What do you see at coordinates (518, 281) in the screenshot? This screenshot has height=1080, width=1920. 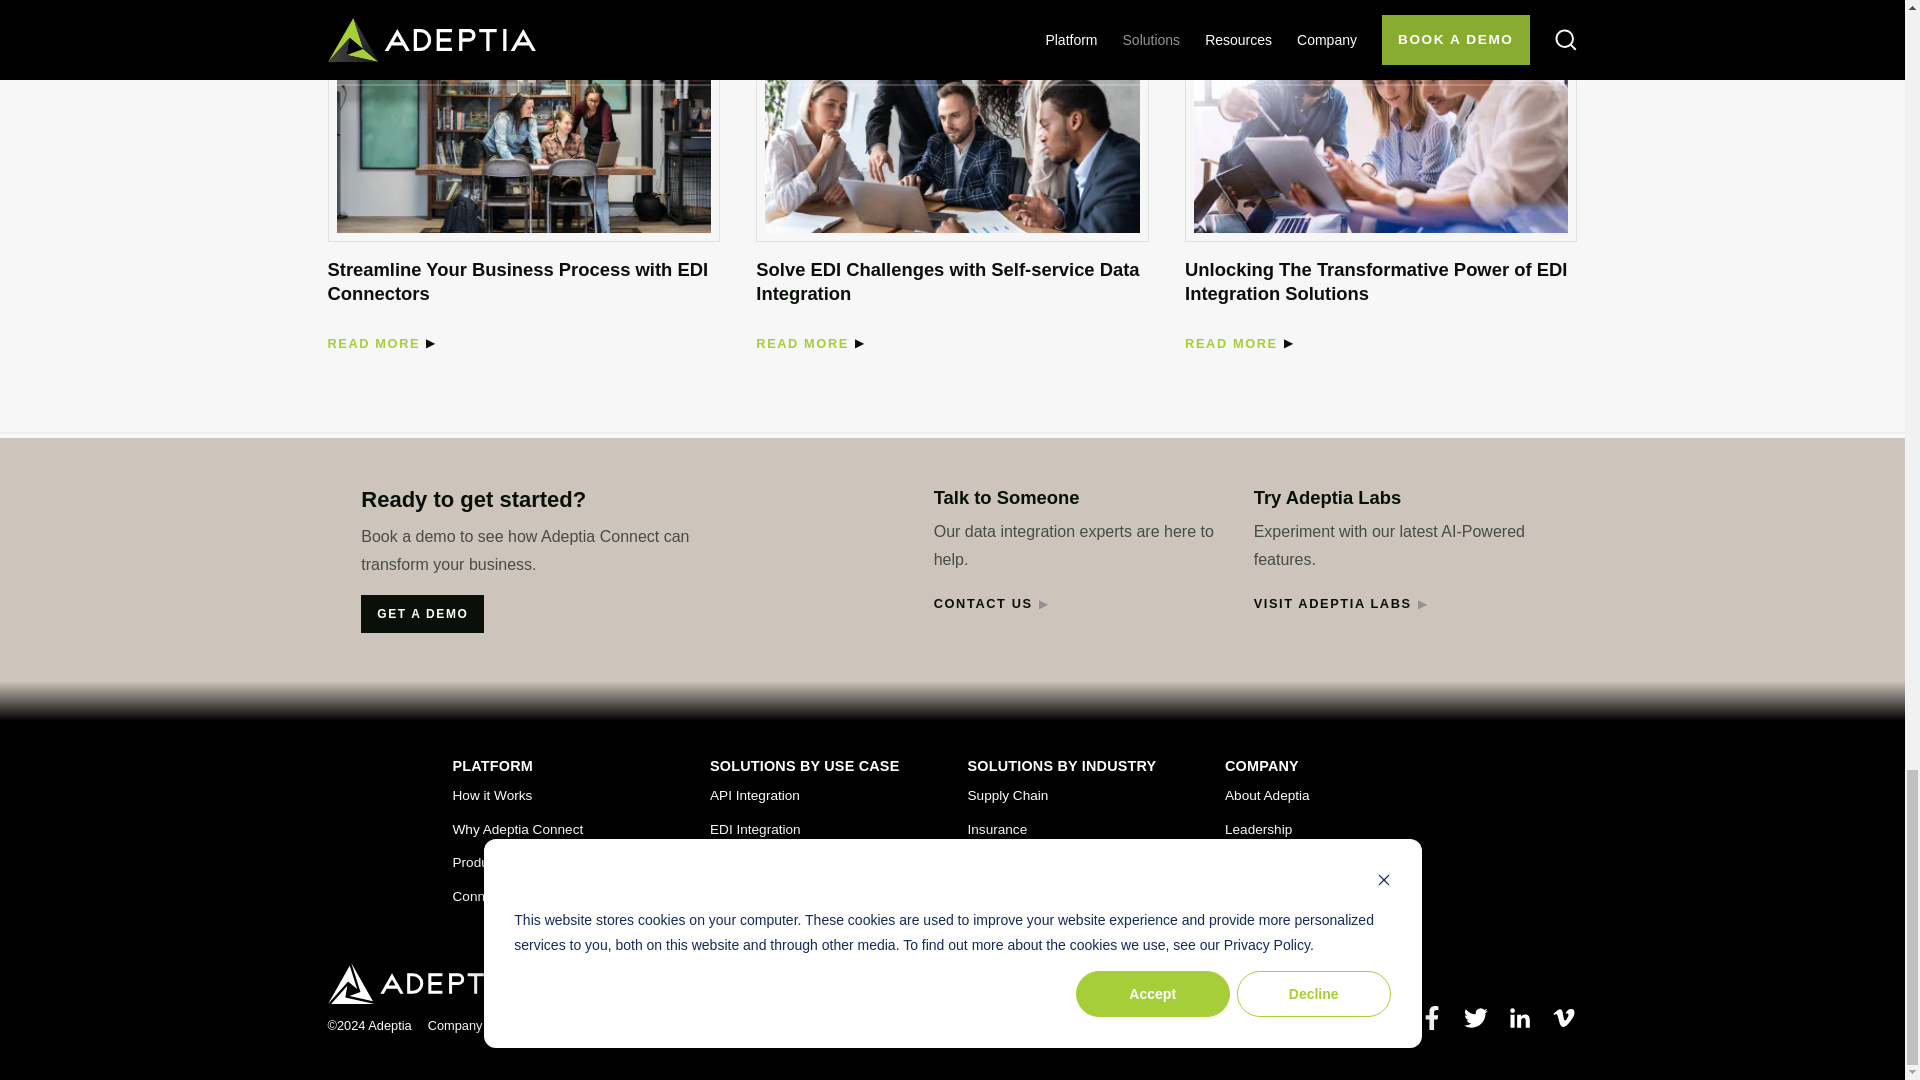 I see `Streamline Your Business Process with EDI Connectors` at bounding box center [518, 281].